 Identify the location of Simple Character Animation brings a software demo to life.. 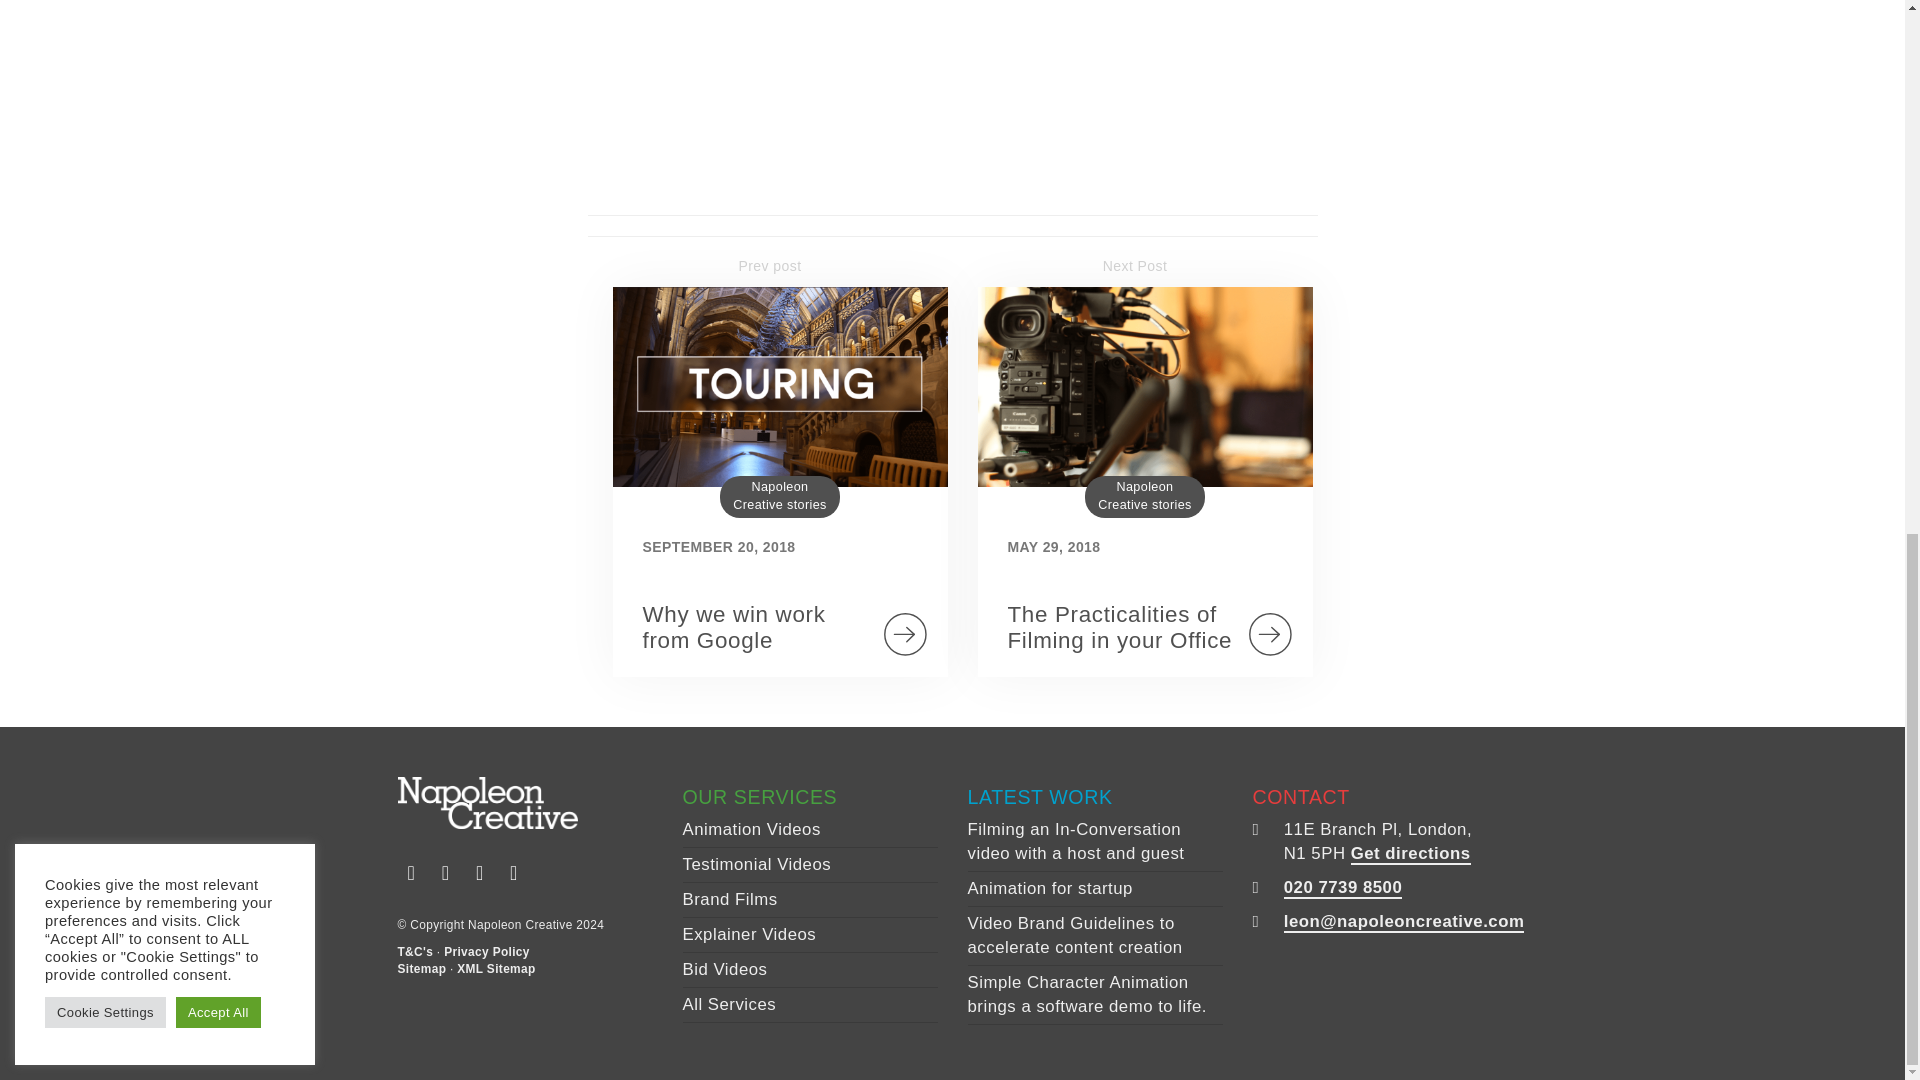
(1087, 994).